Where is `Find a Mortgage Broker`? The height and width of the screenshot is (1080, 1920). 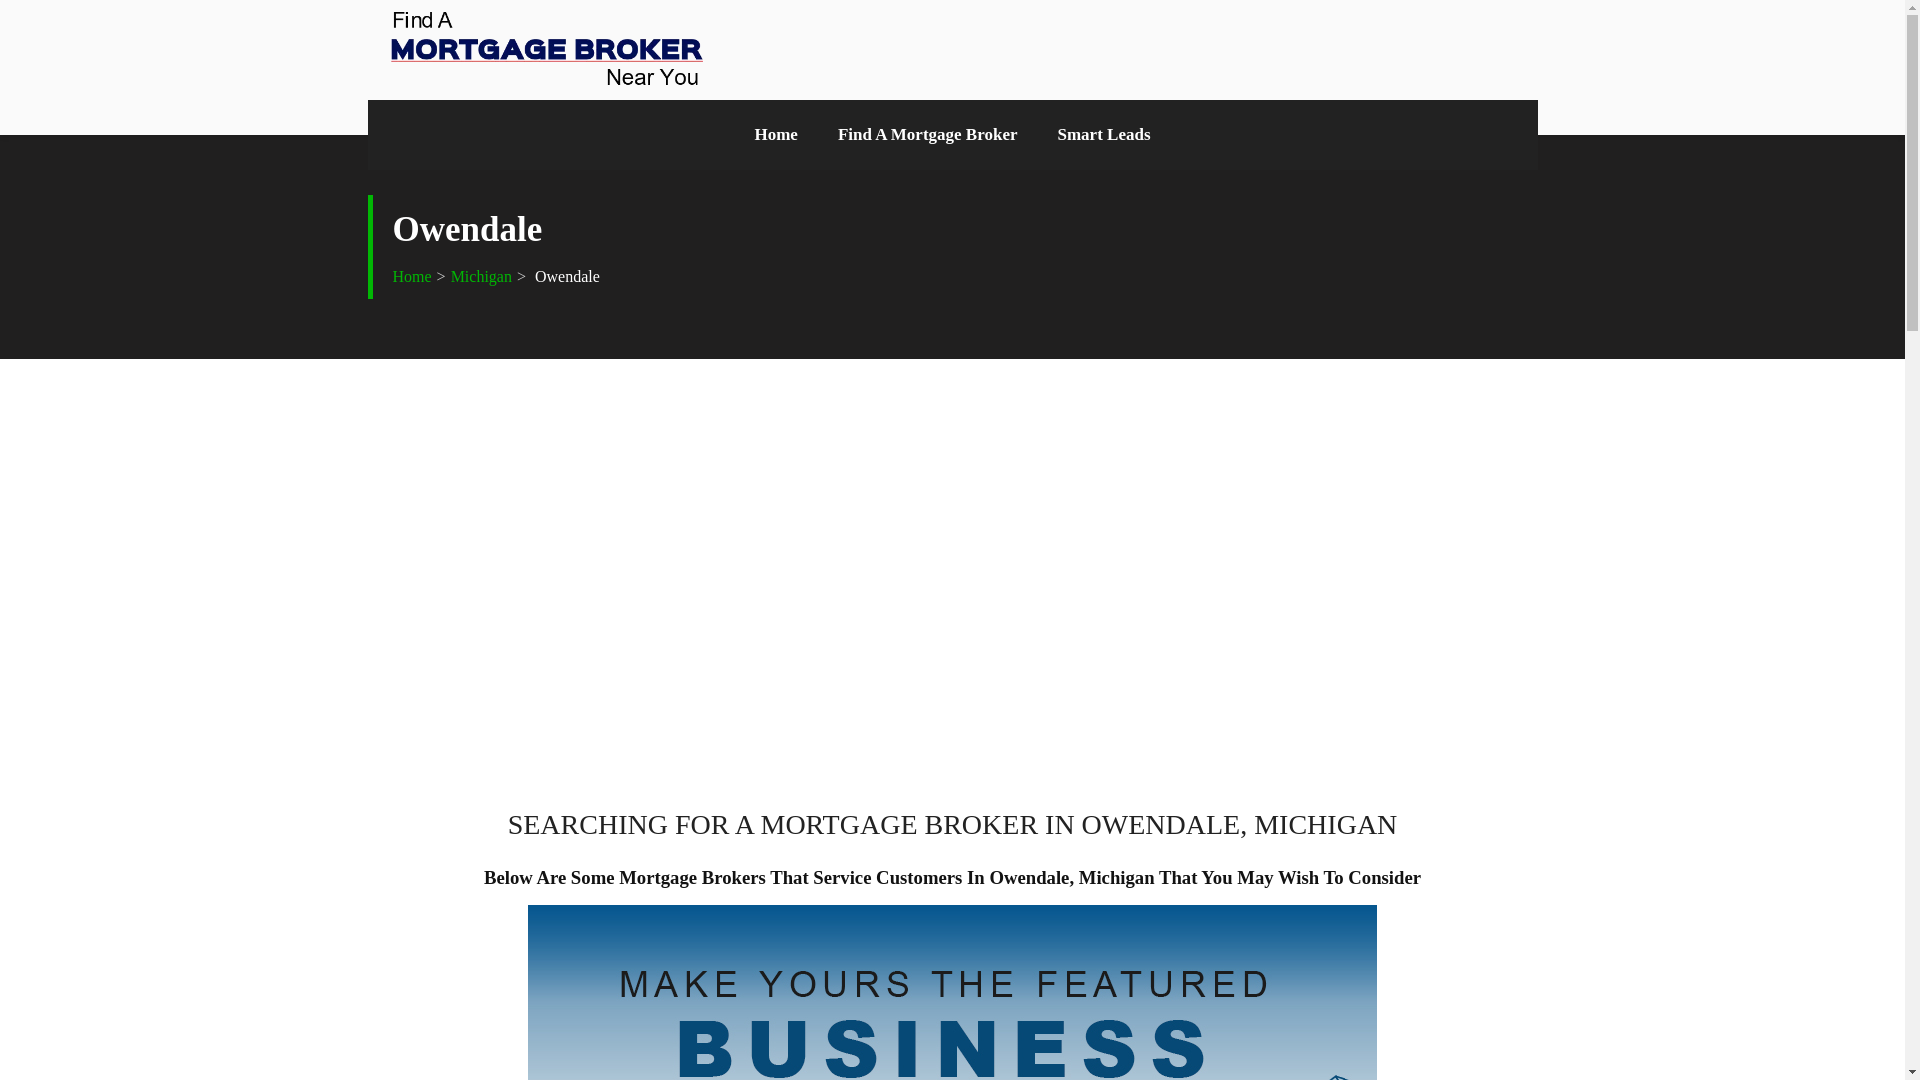
Find a Mortgage Broker is located at coordinates (928, 134).